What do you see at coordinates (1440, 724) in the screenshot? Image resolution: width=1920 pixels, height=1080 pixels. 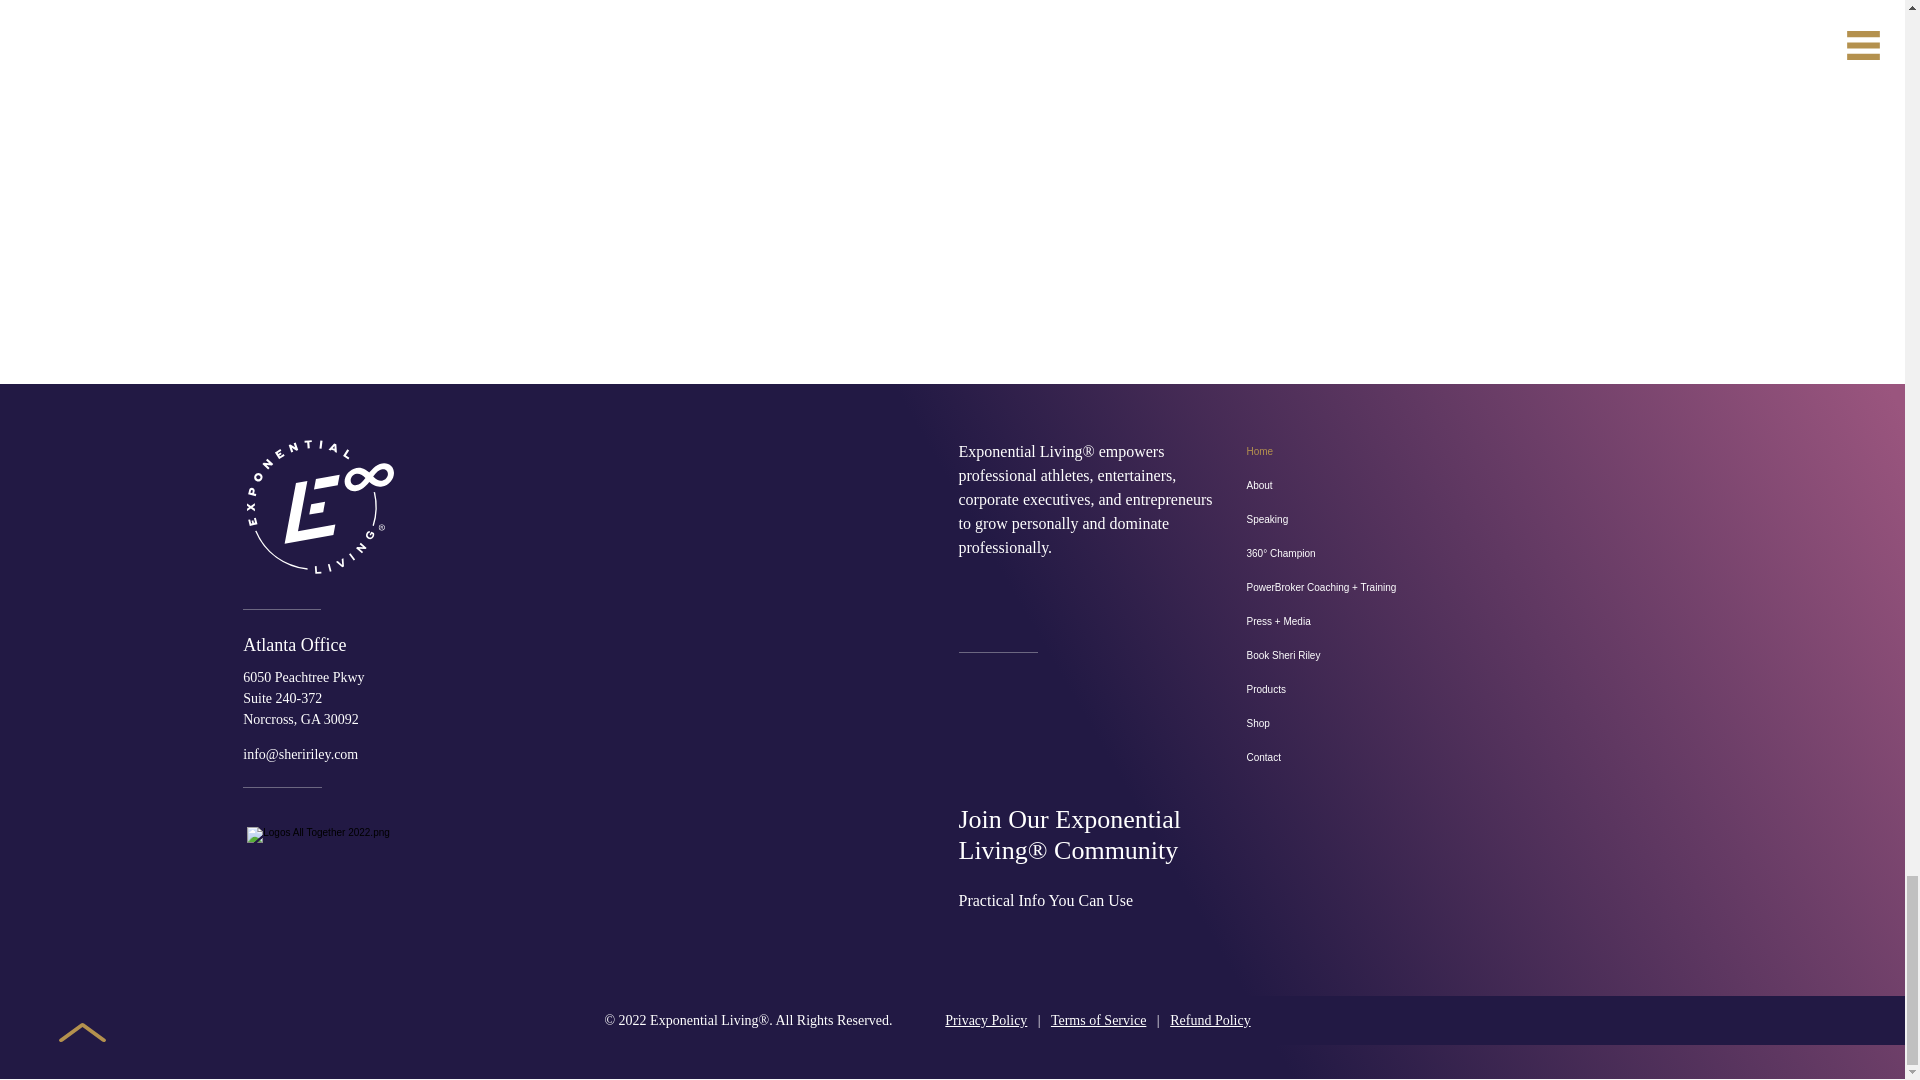 I see `Shop` at bounding box center [1440, 724].